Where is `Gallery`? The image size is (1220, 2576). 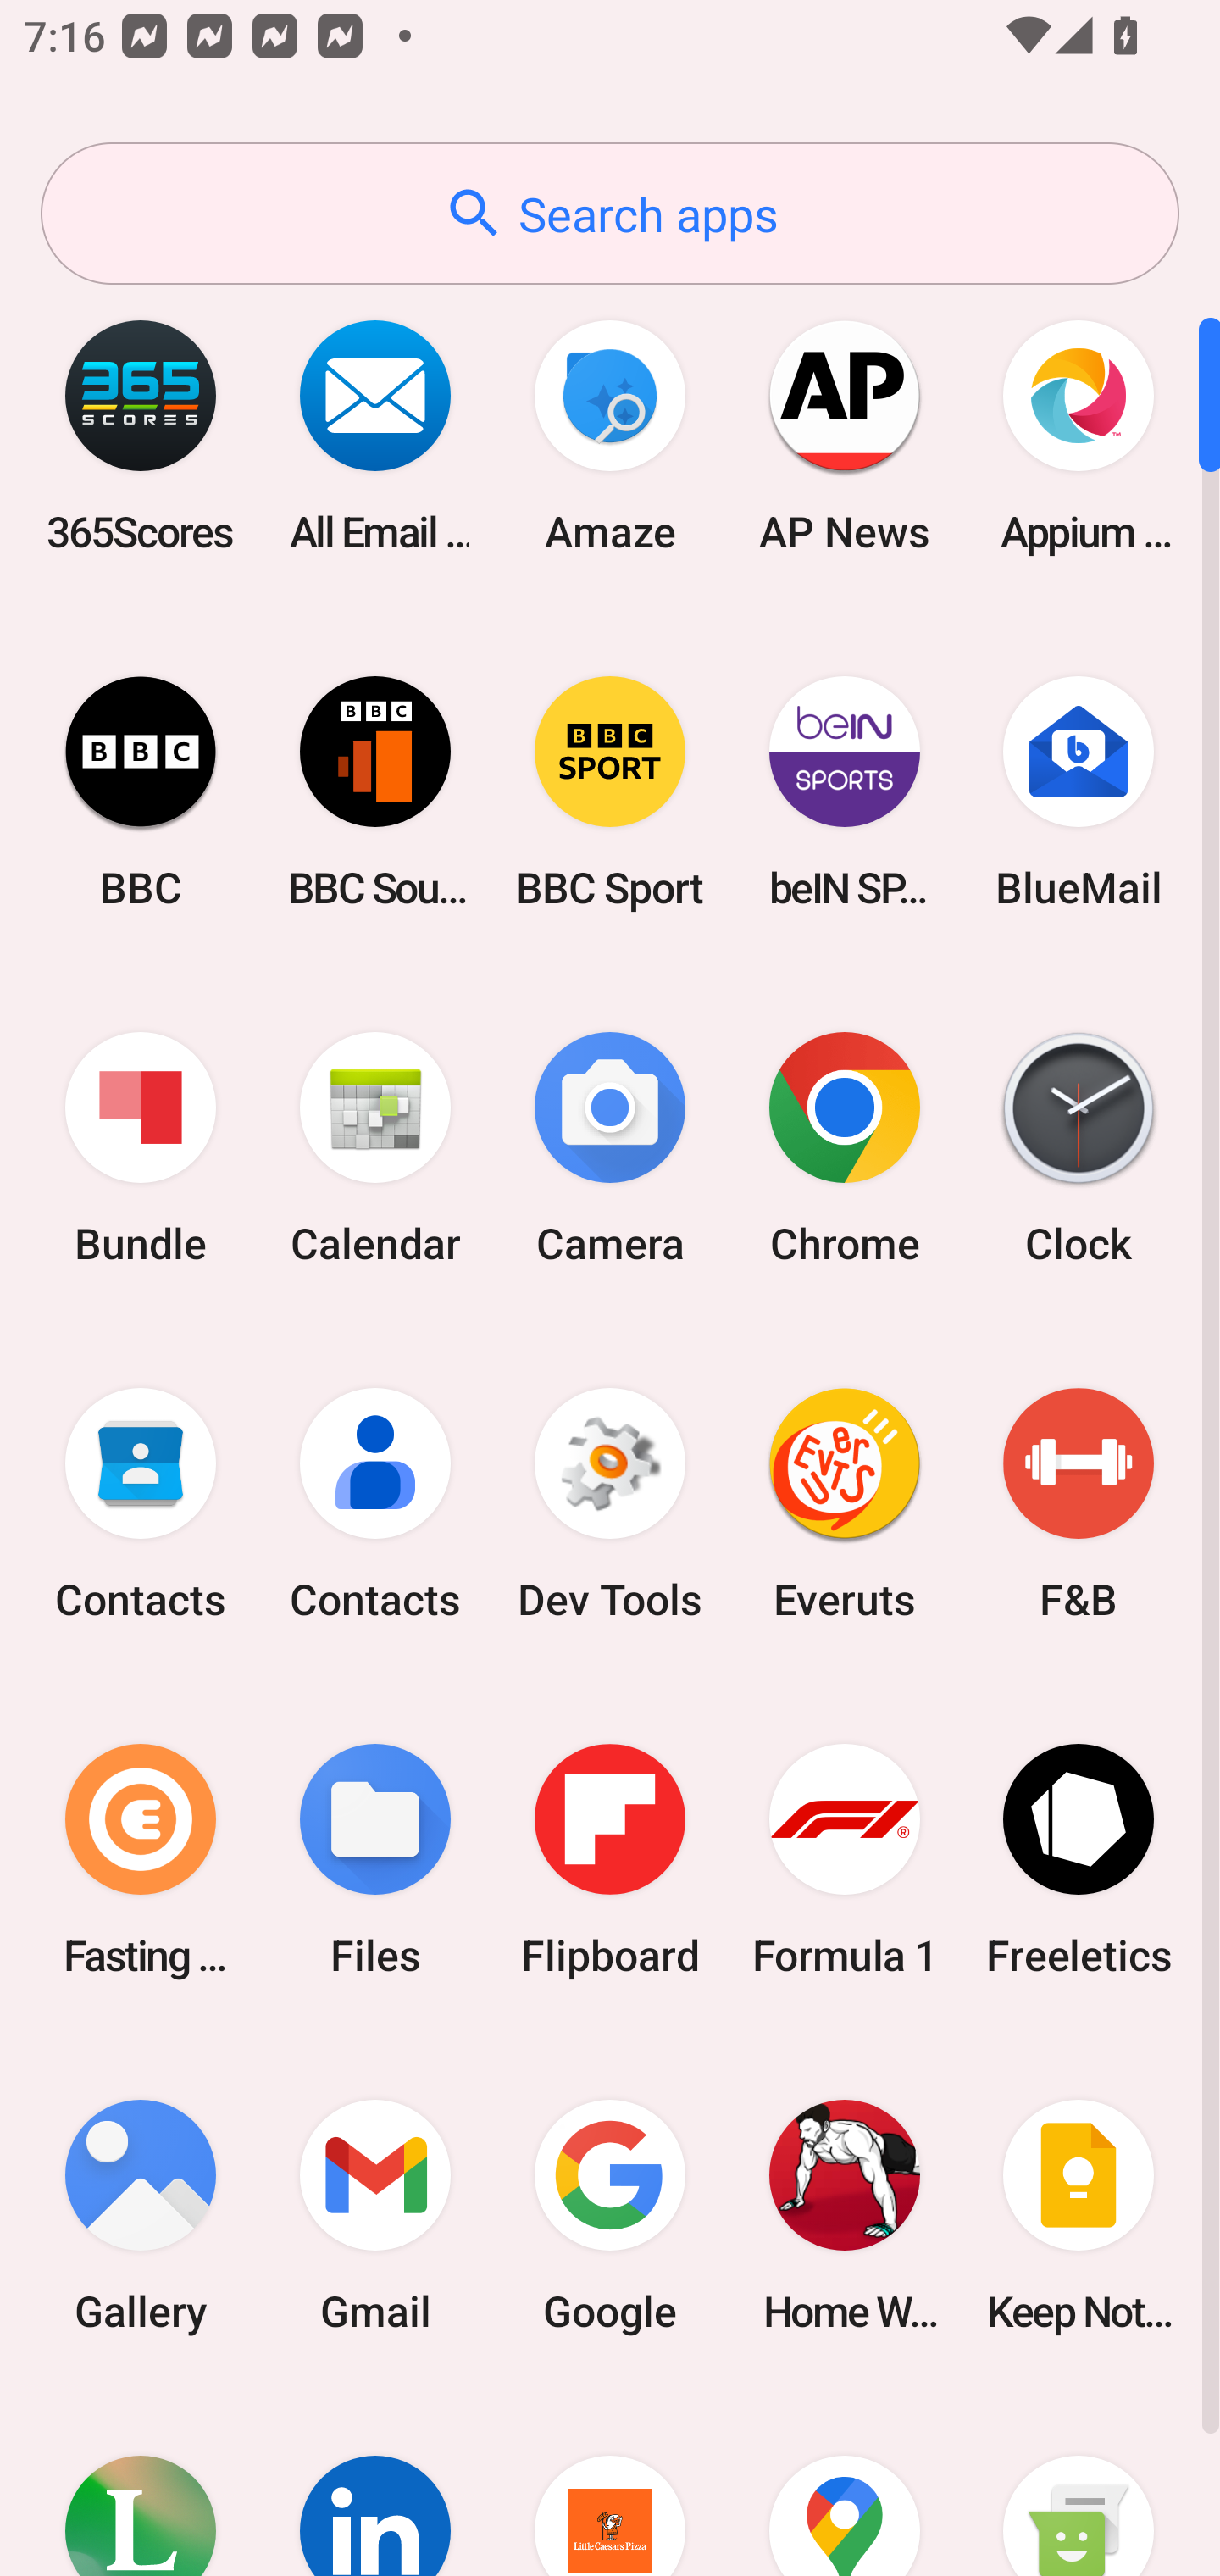
Gallery is located at coordinates (141, 2215).